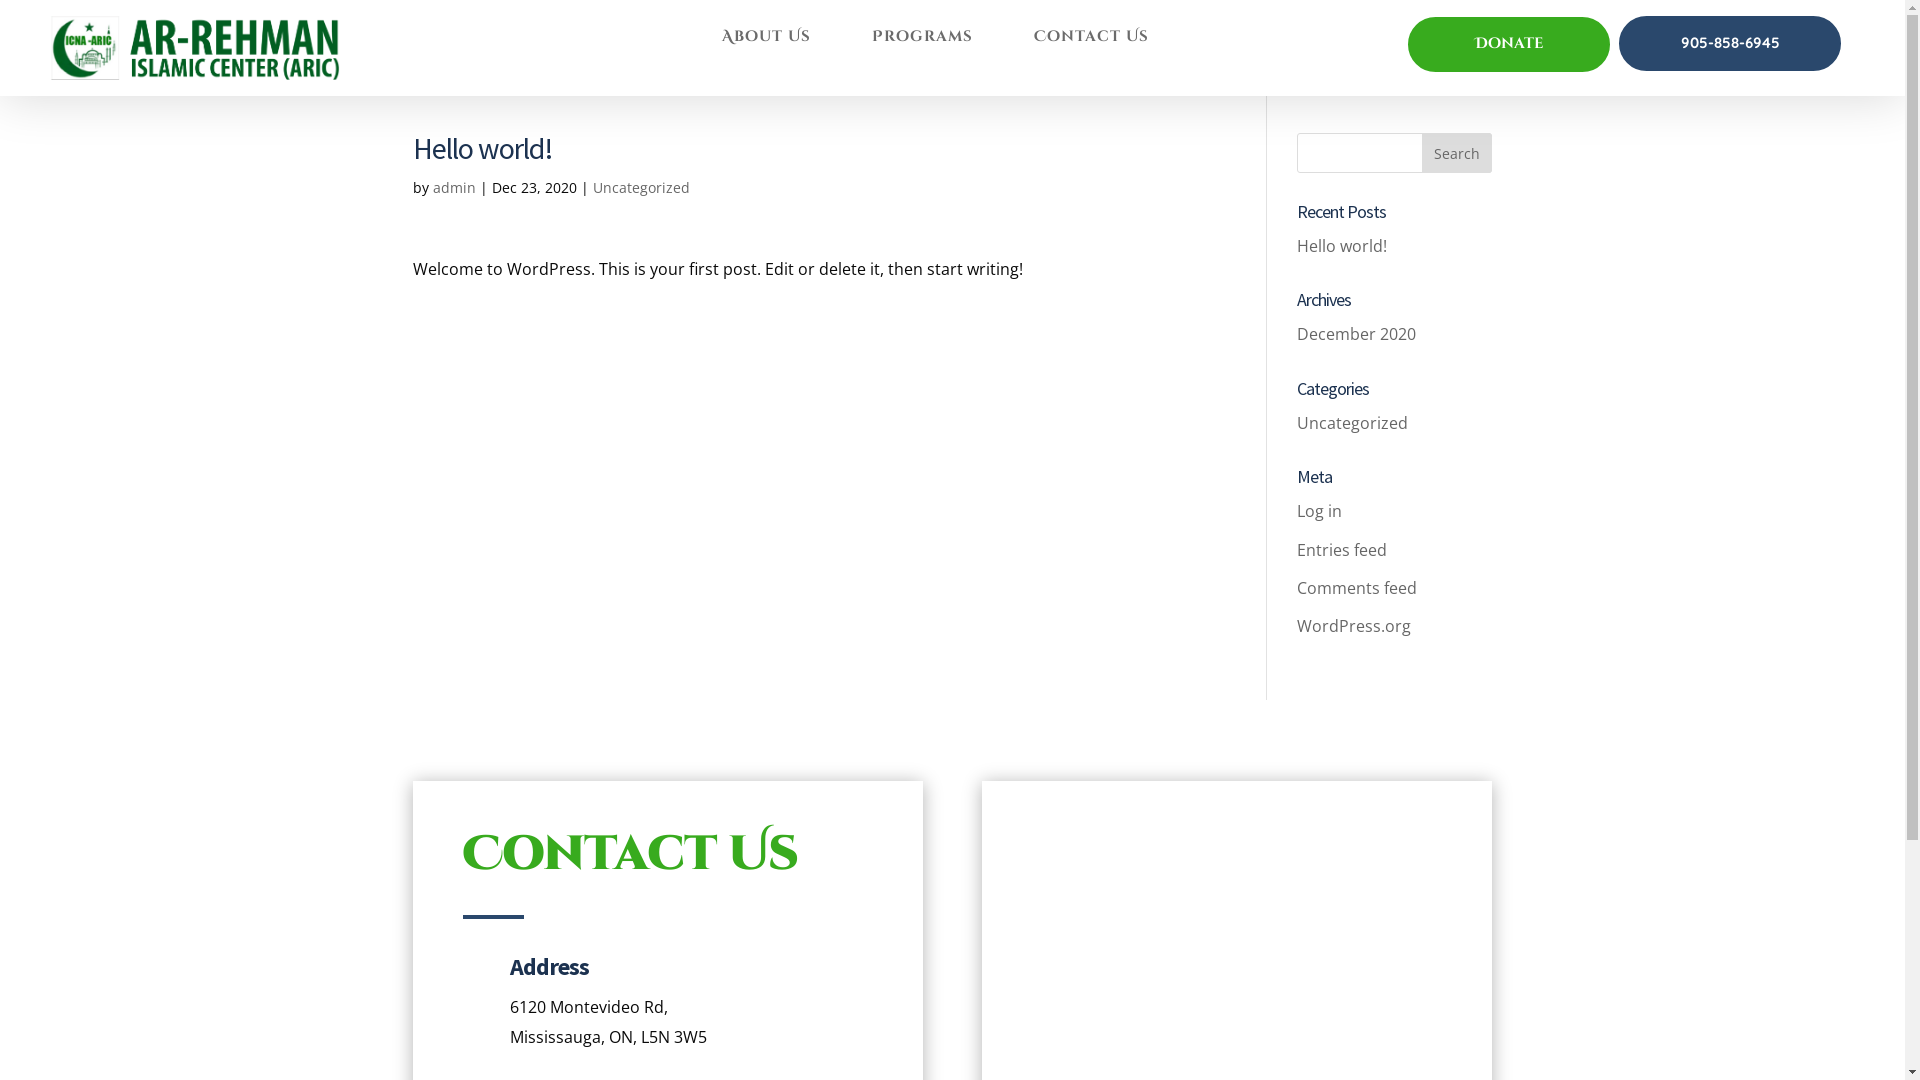  What do you see at coordinates (1457, 153) in the screenshot?
I see `Search` at bounding box center [1457, 153].